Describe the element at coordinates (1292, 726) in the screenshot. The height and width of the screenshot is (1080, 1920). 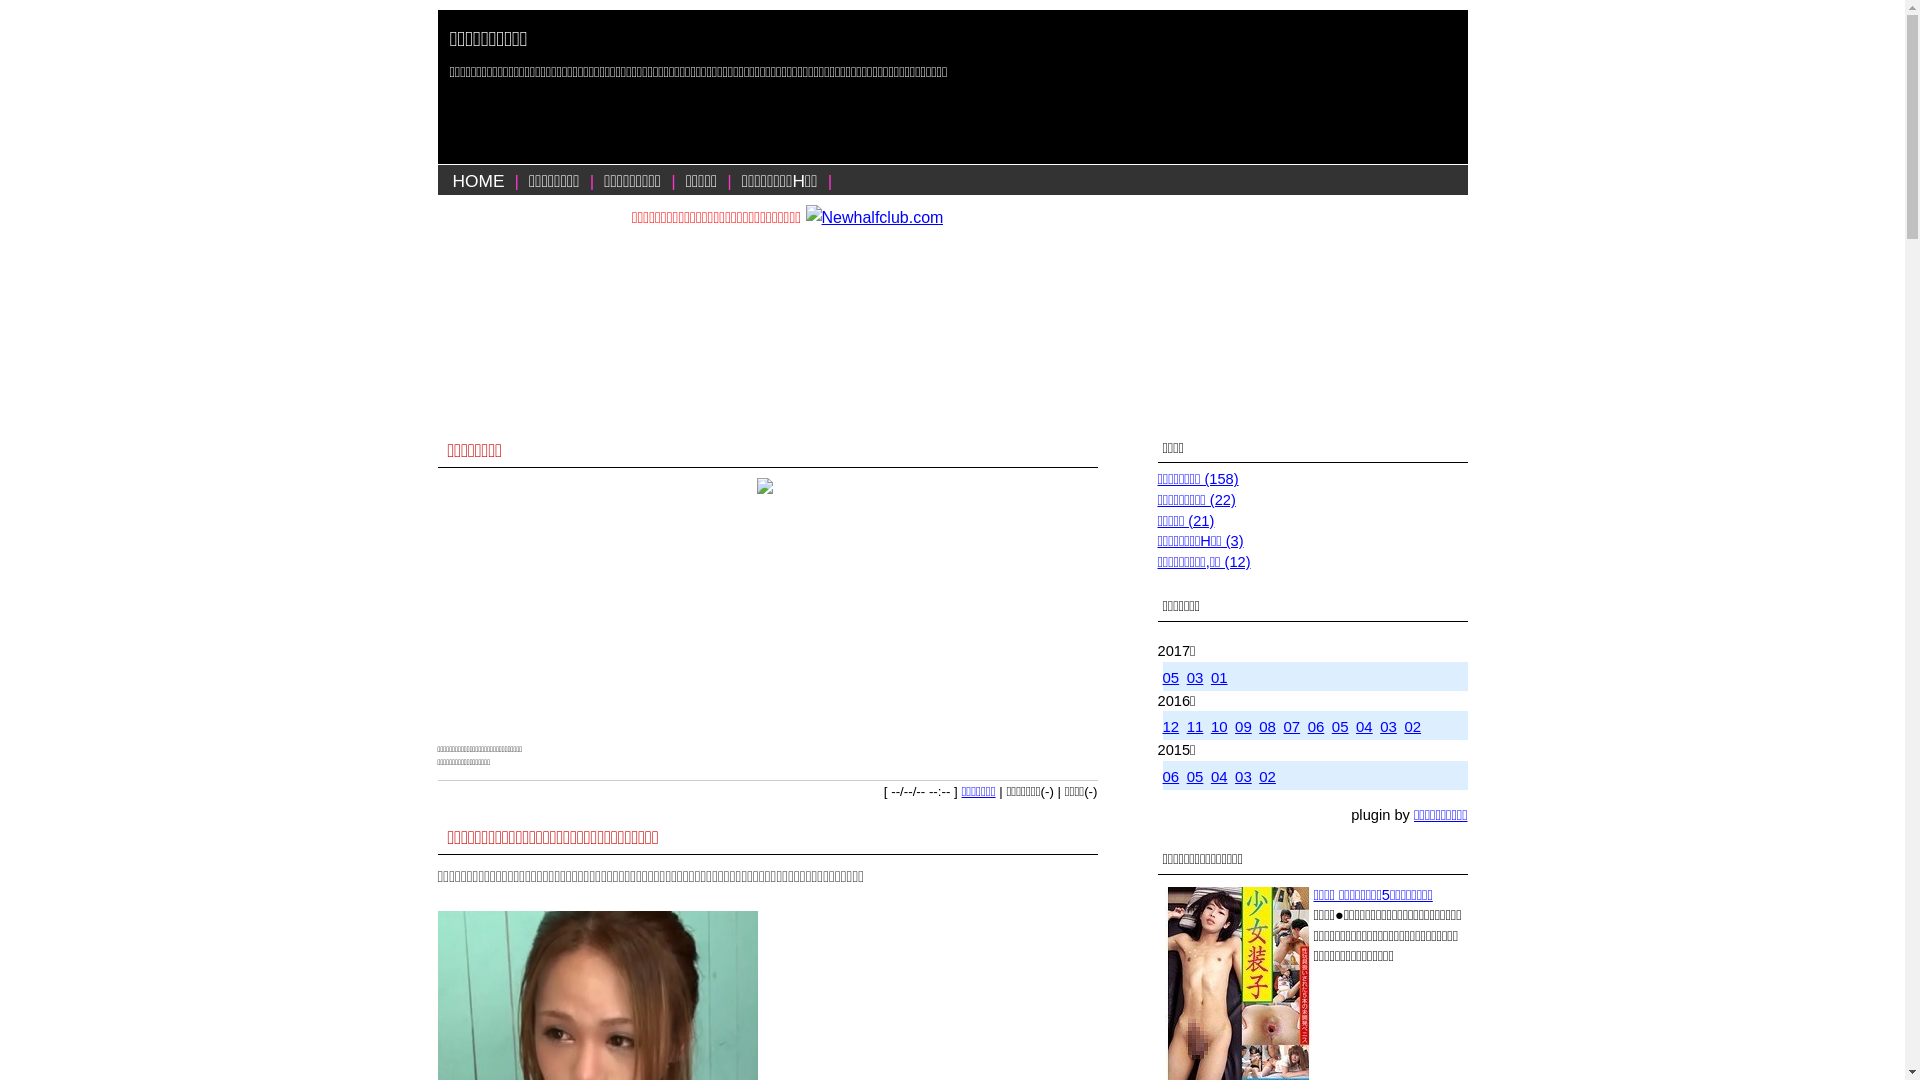
I see `07` at that location.